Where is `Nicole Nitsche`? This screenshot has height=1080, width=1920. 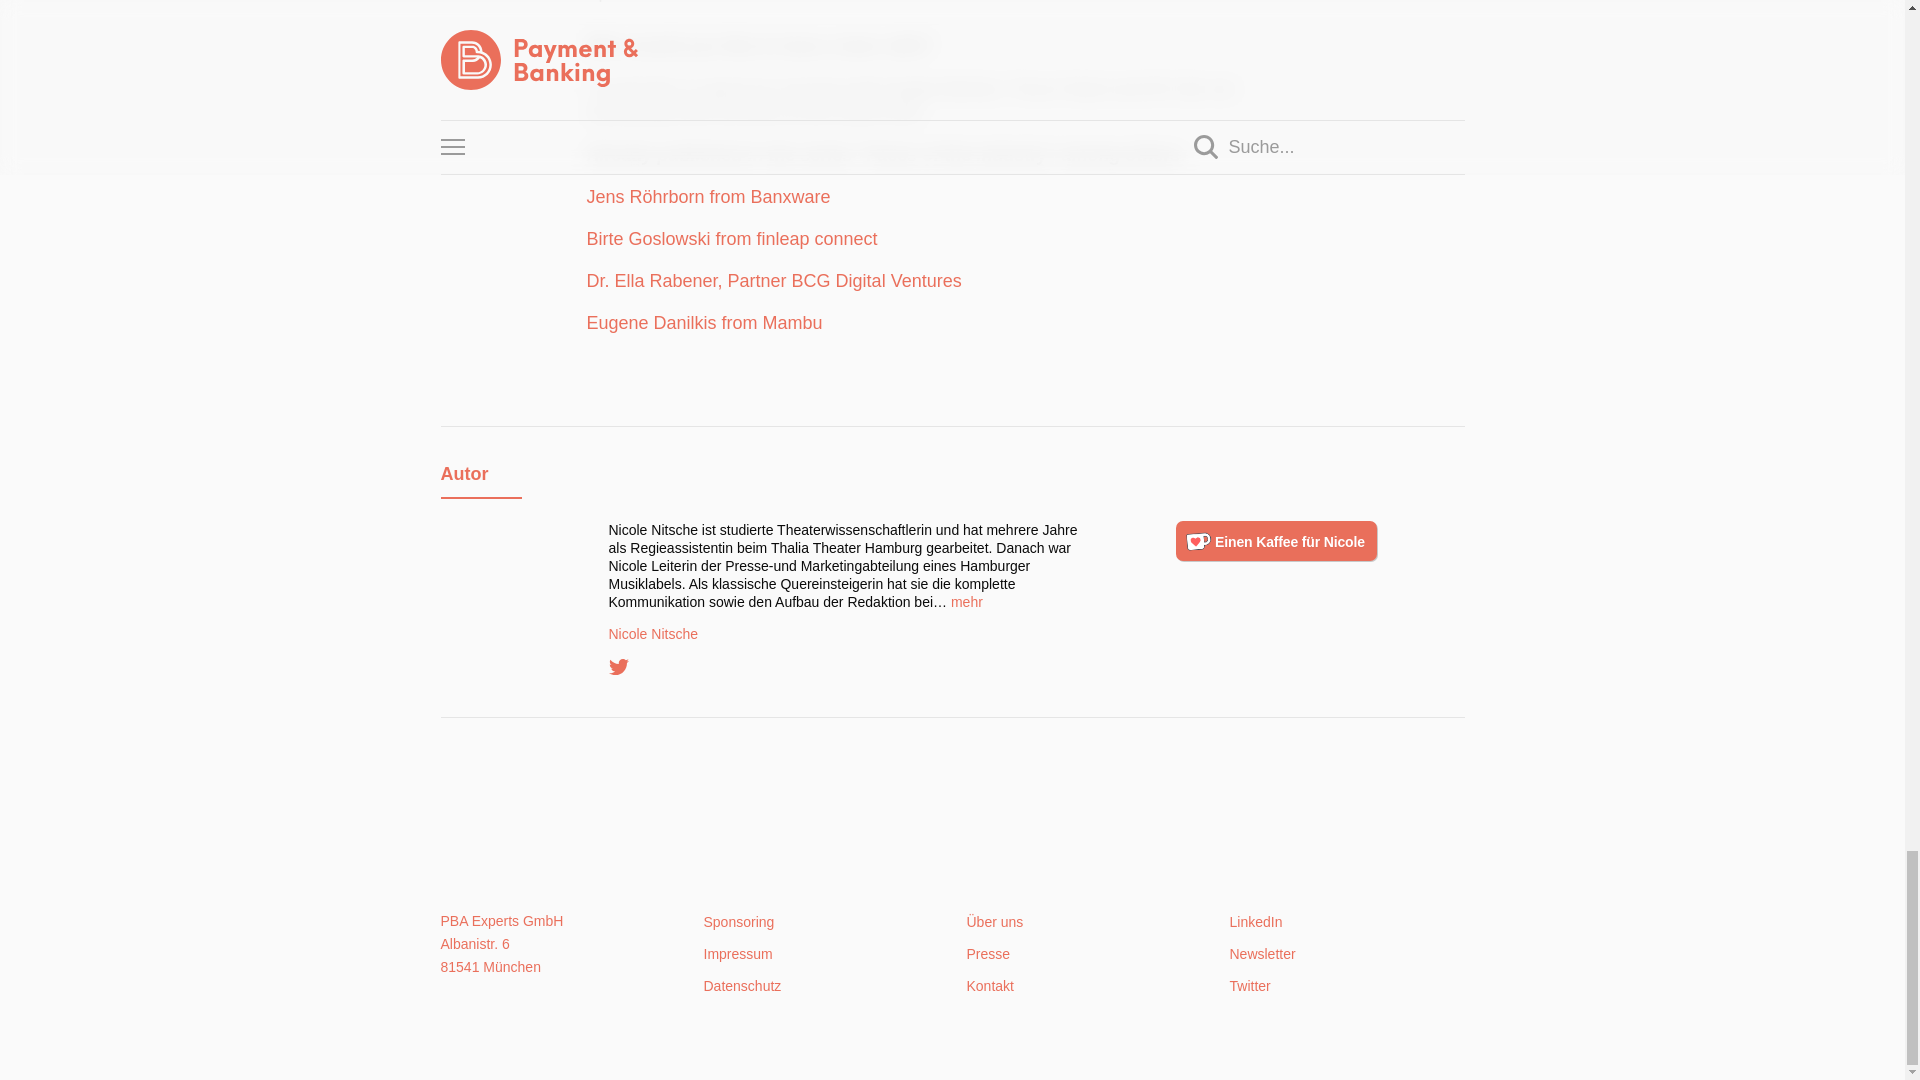 Nicole Nitsche is located at coordinates (848, 634).